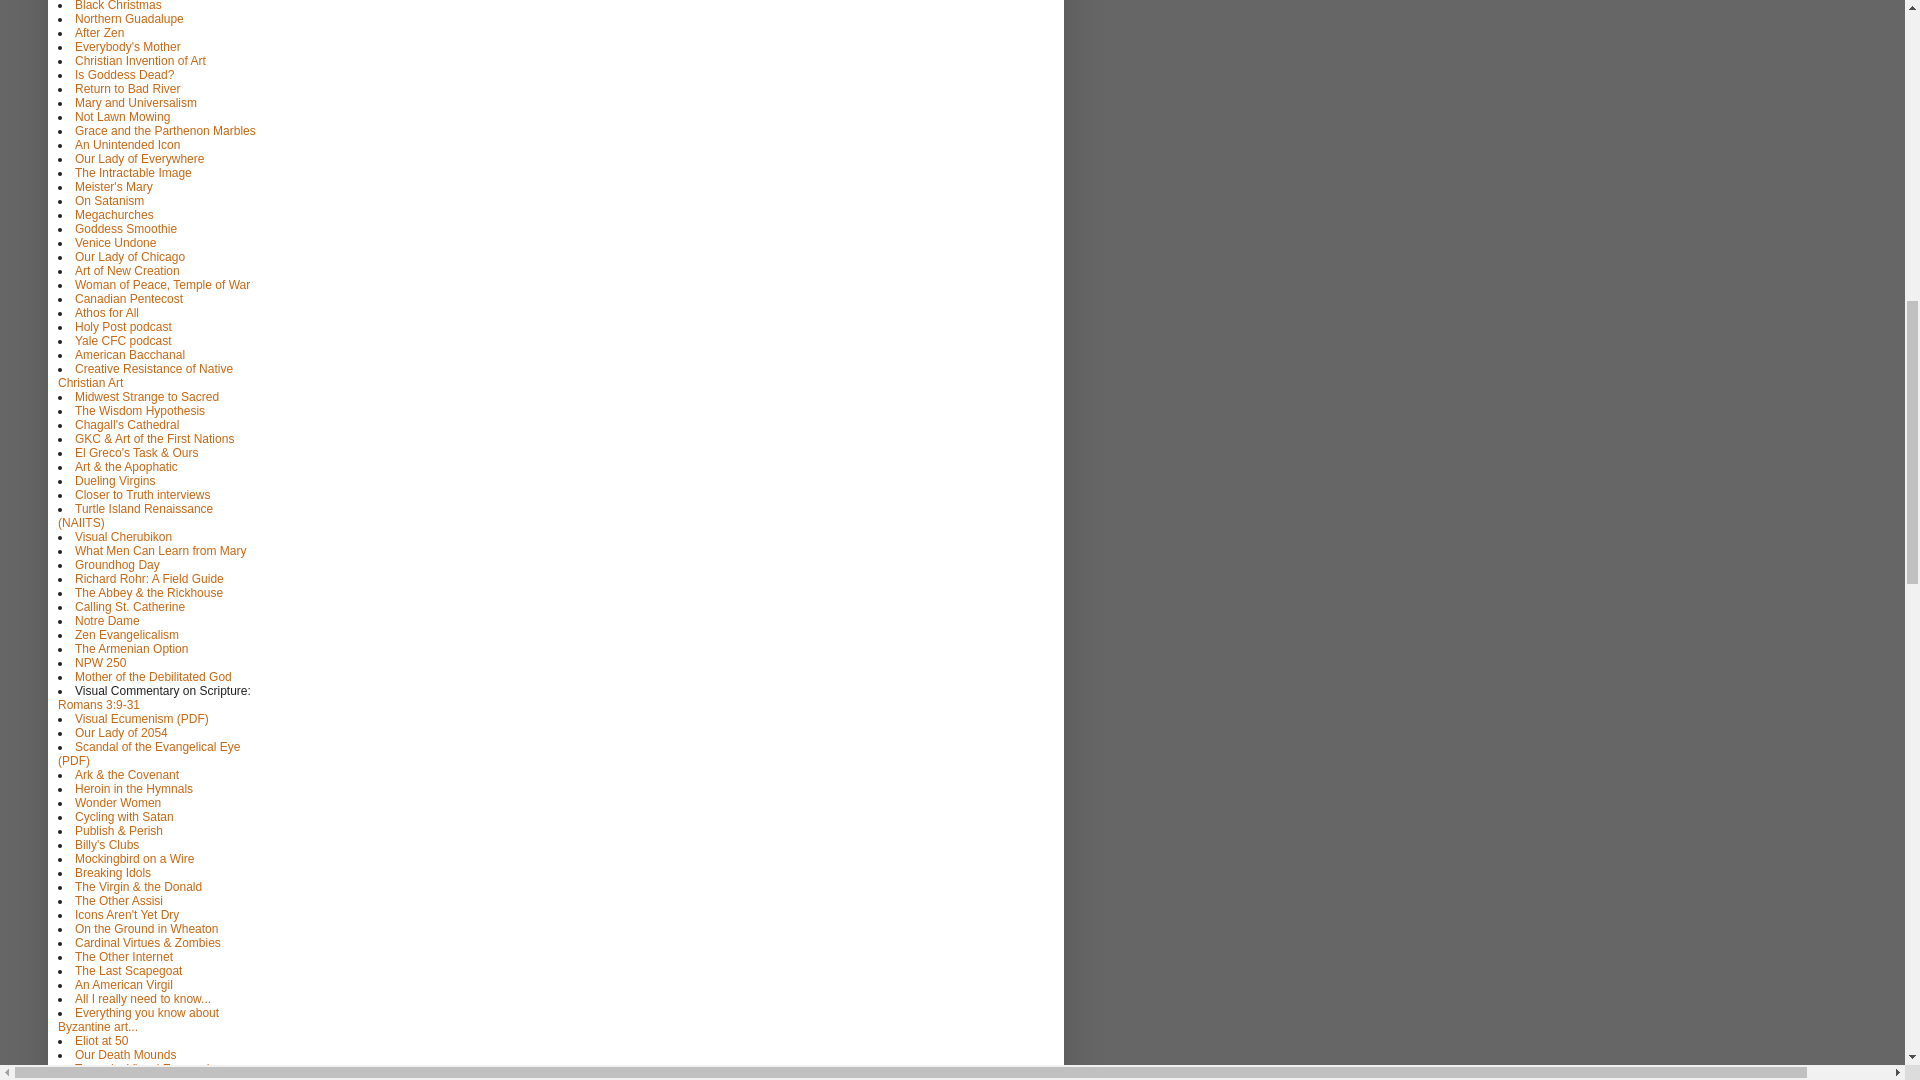  What do you see at coordinates (109, 201) in the screenshot?
I see `On Satanism` at bounding box center [109, 201].